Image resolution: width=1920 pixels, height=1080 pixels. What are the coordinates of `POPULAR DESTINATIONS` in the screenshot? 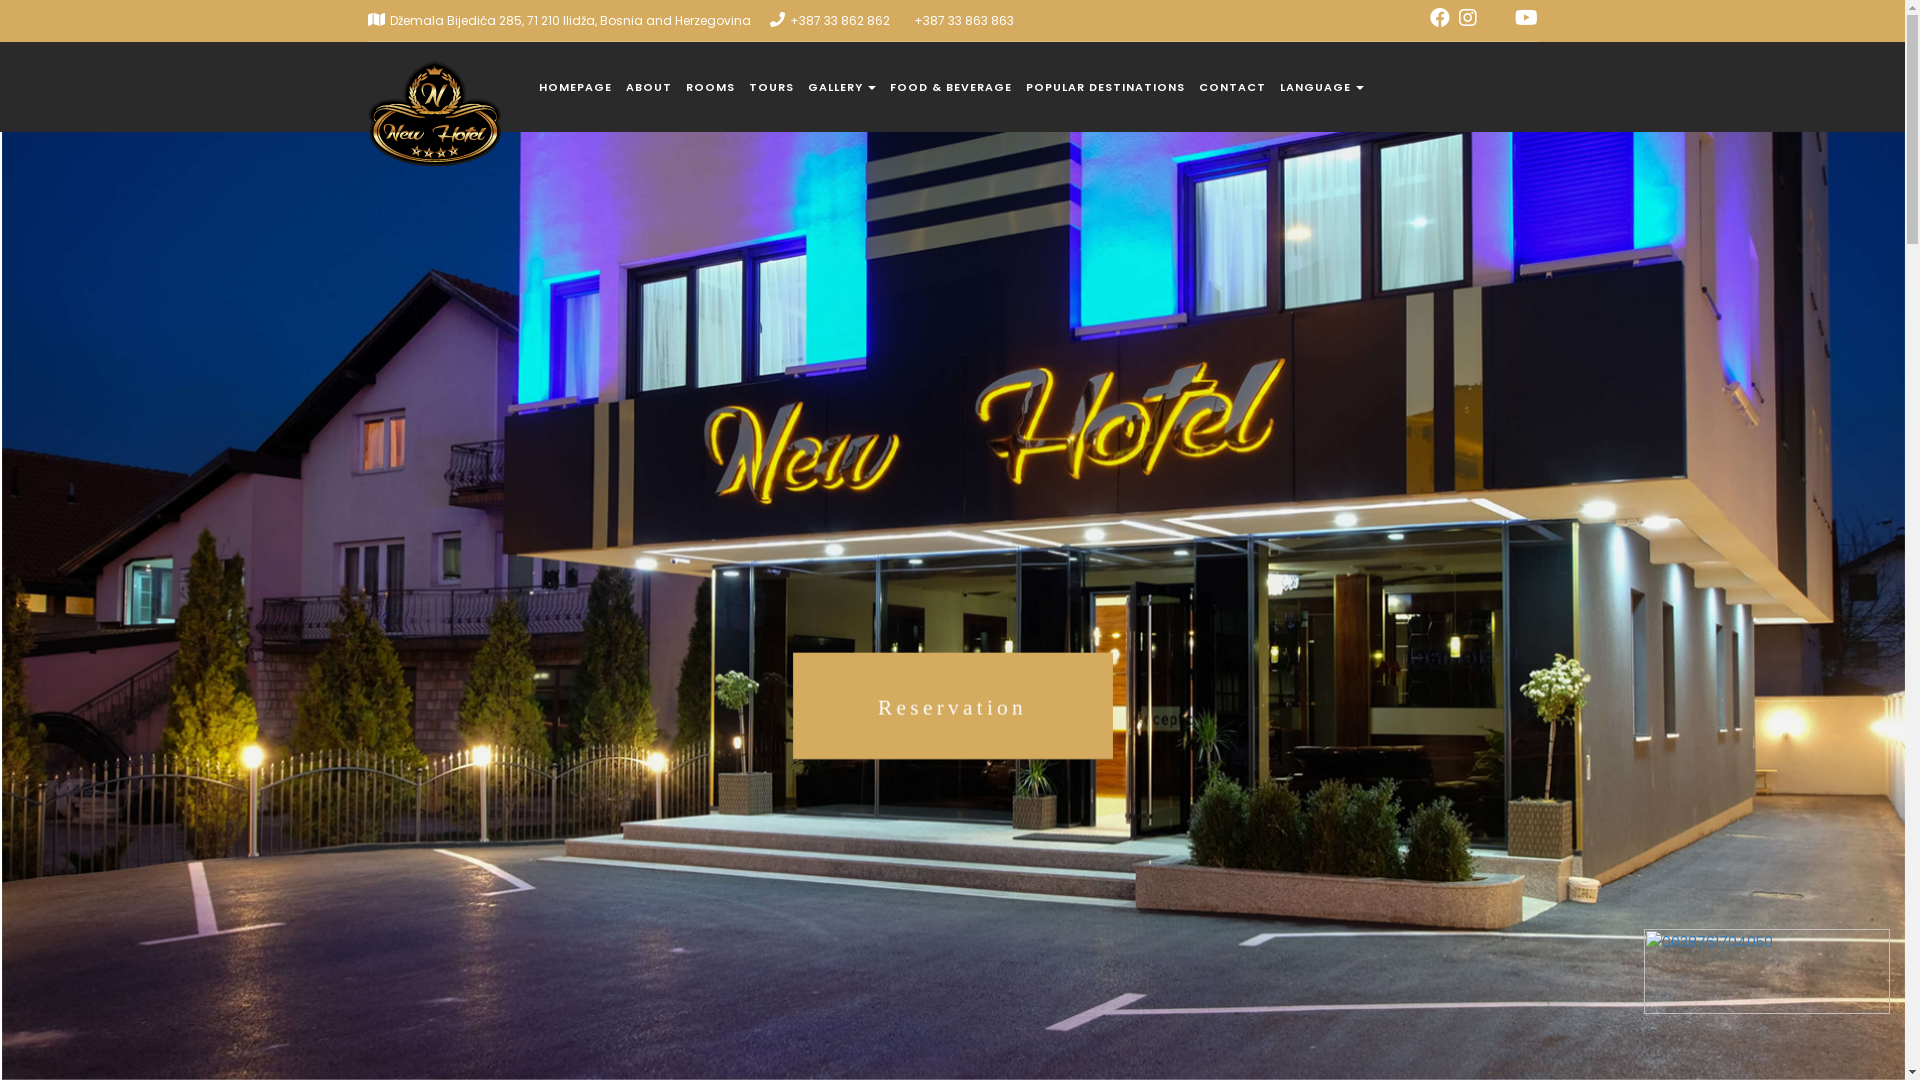 It's located at (1106, 87).